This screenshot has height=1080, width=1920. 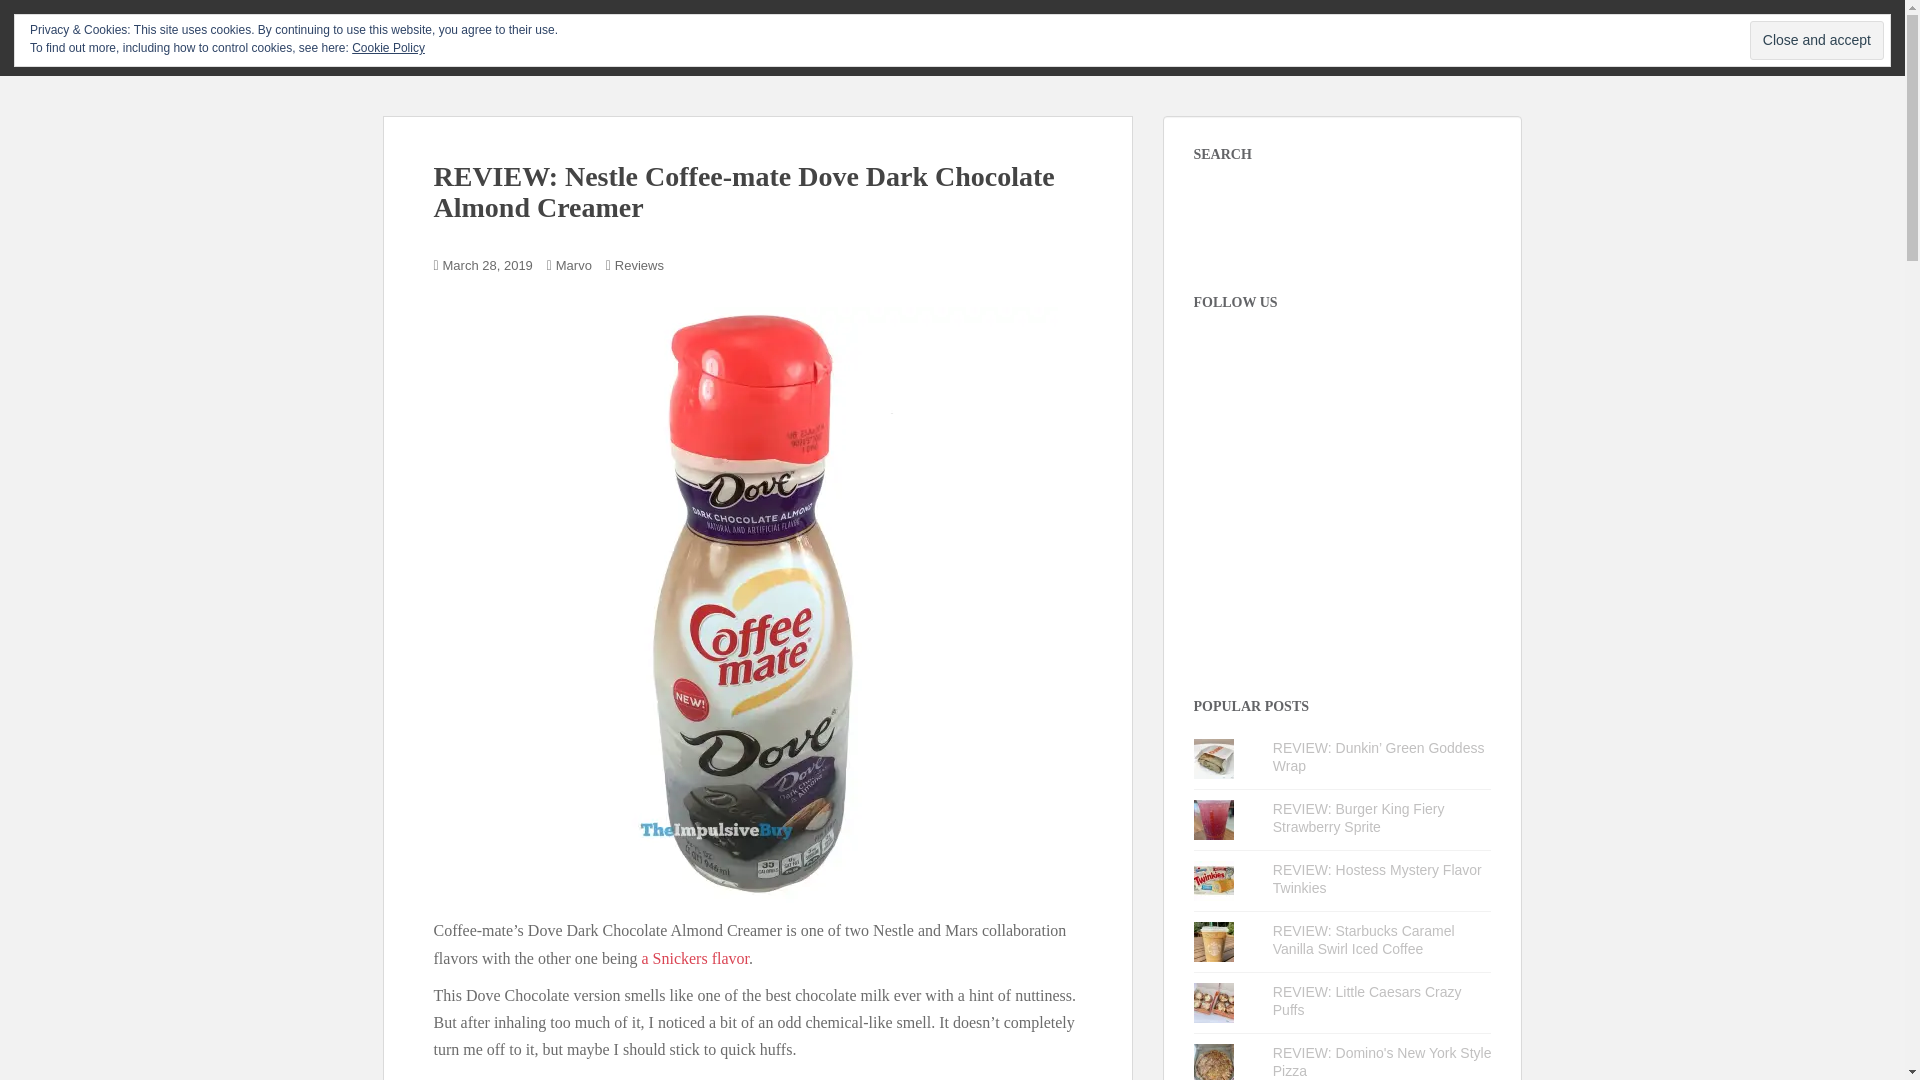 I want to click on REVIEW: Hostess Mystery Flavor Twinkies, so click(x=1377, y=878).